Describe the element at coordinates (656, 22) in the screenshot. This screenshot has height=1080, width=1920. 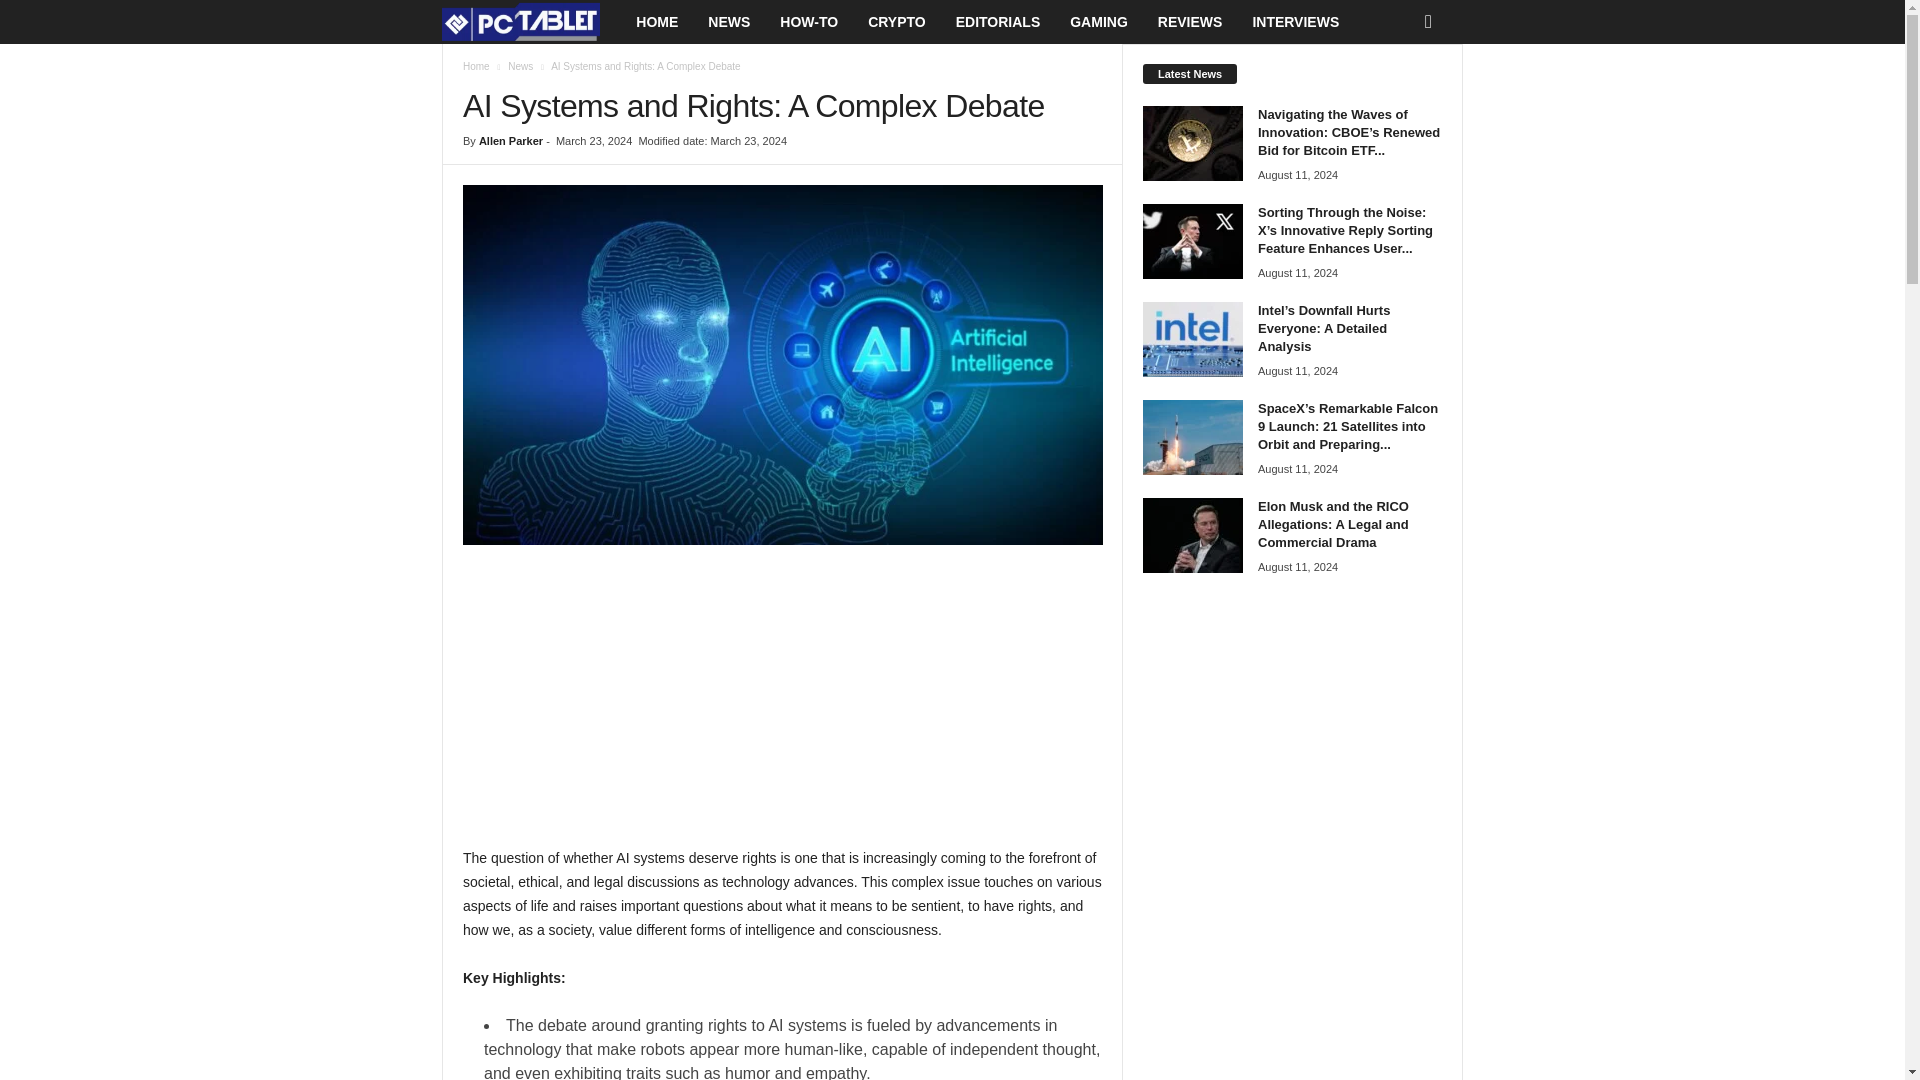
I see `HOME` at that location.